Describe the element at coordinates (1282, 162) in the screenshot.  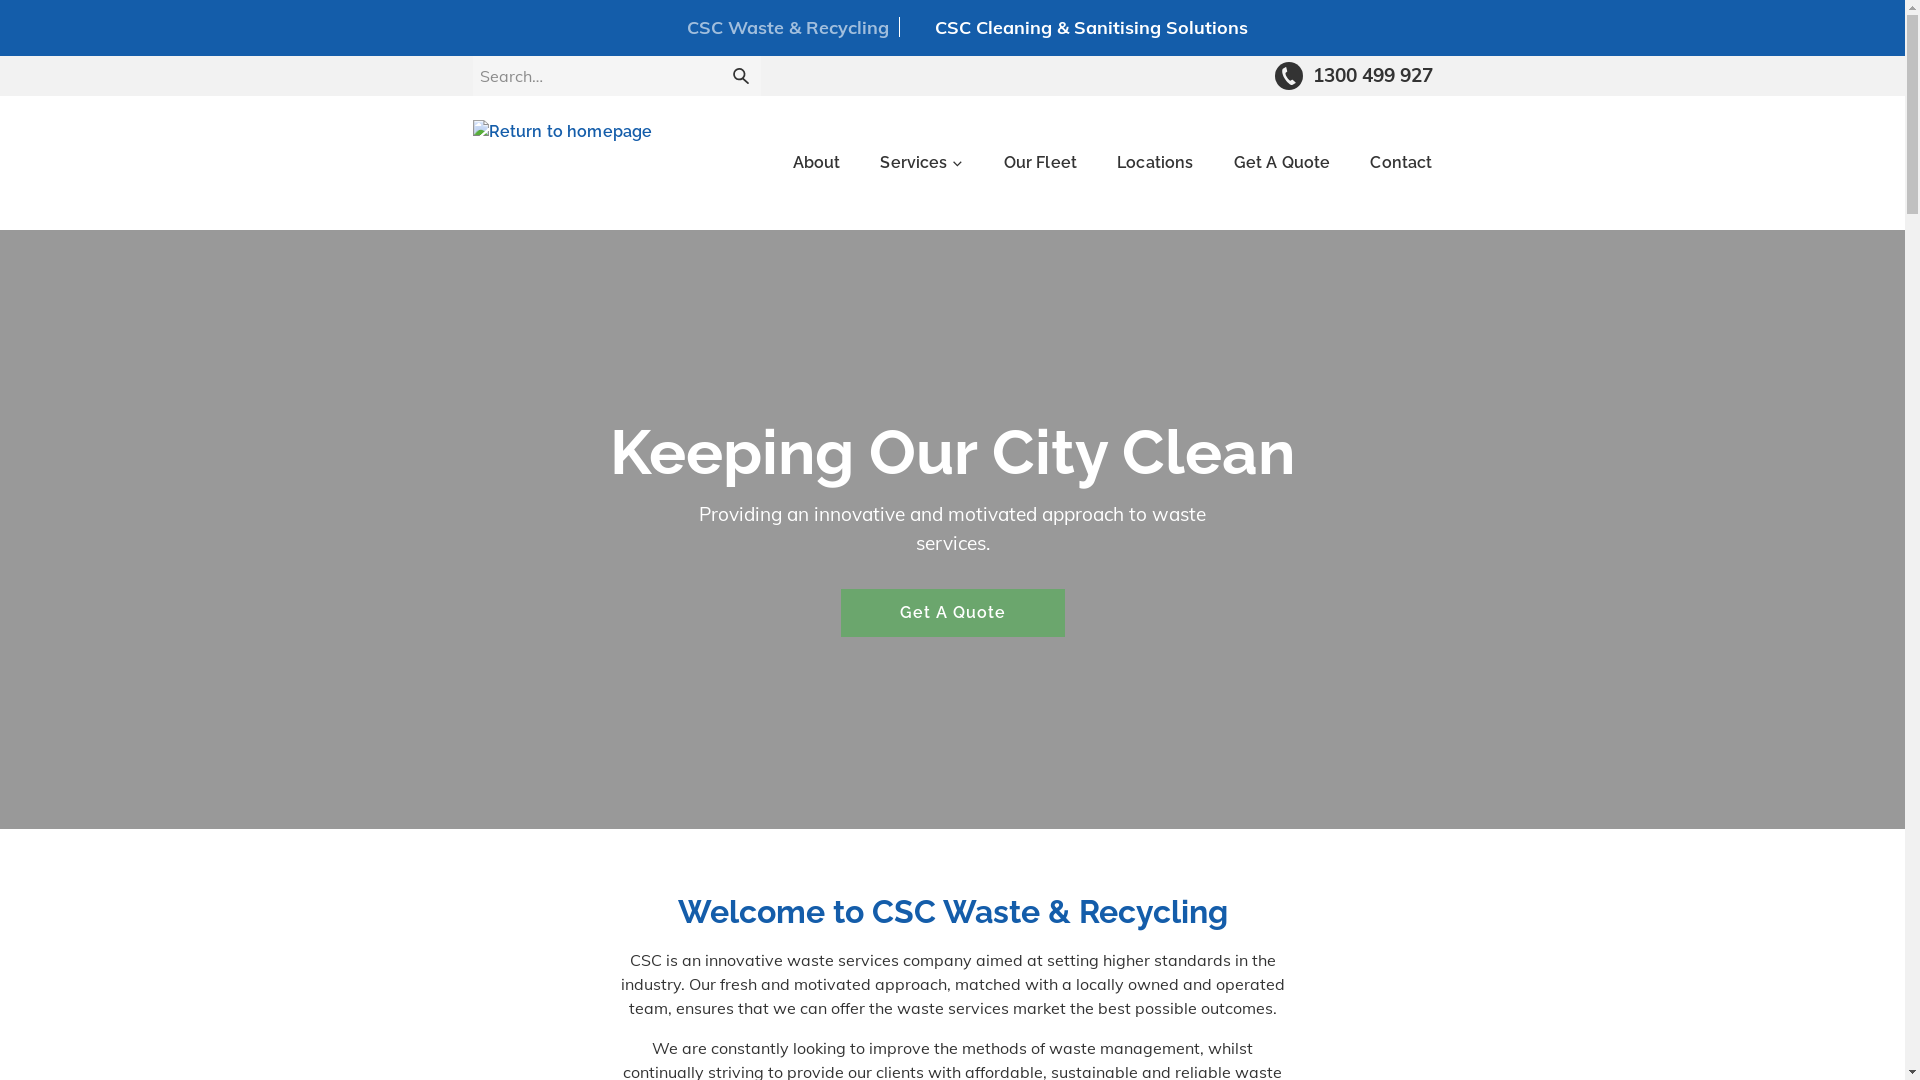
I see `Get A Quote` at that location.